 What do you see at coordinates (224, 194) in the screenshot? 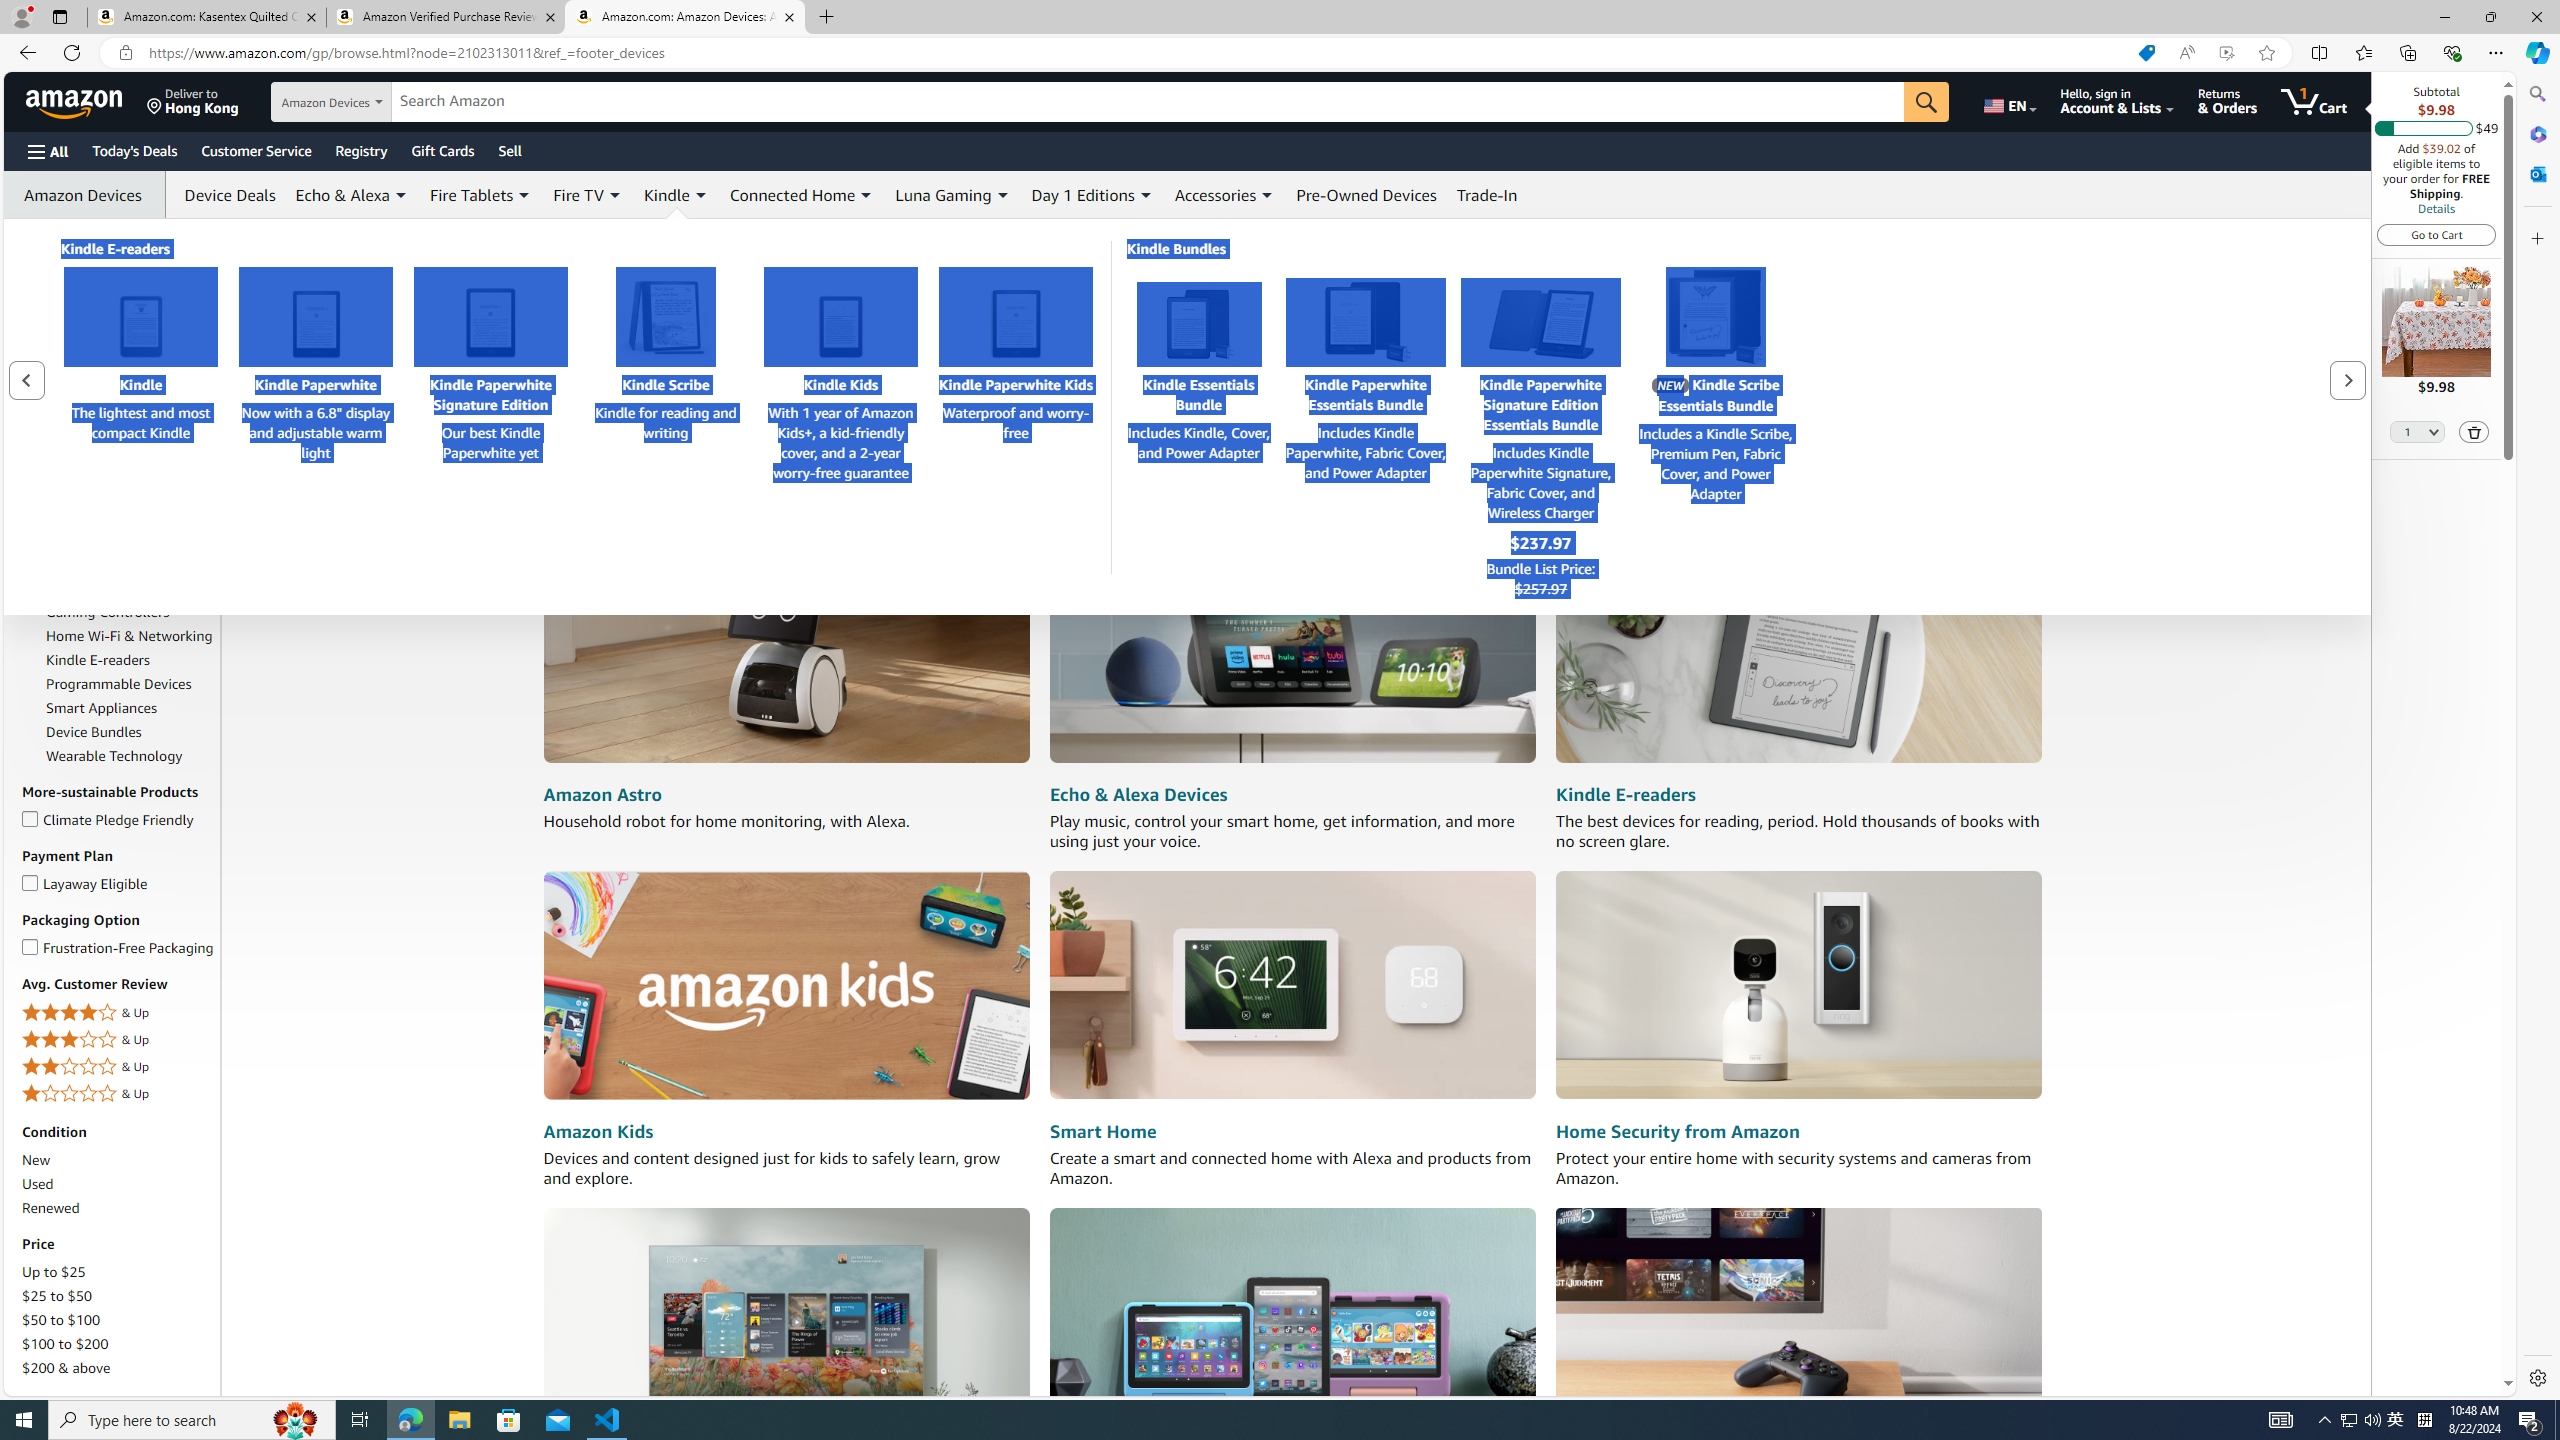
I see `Device Deals` at bounding box center [224, 194].